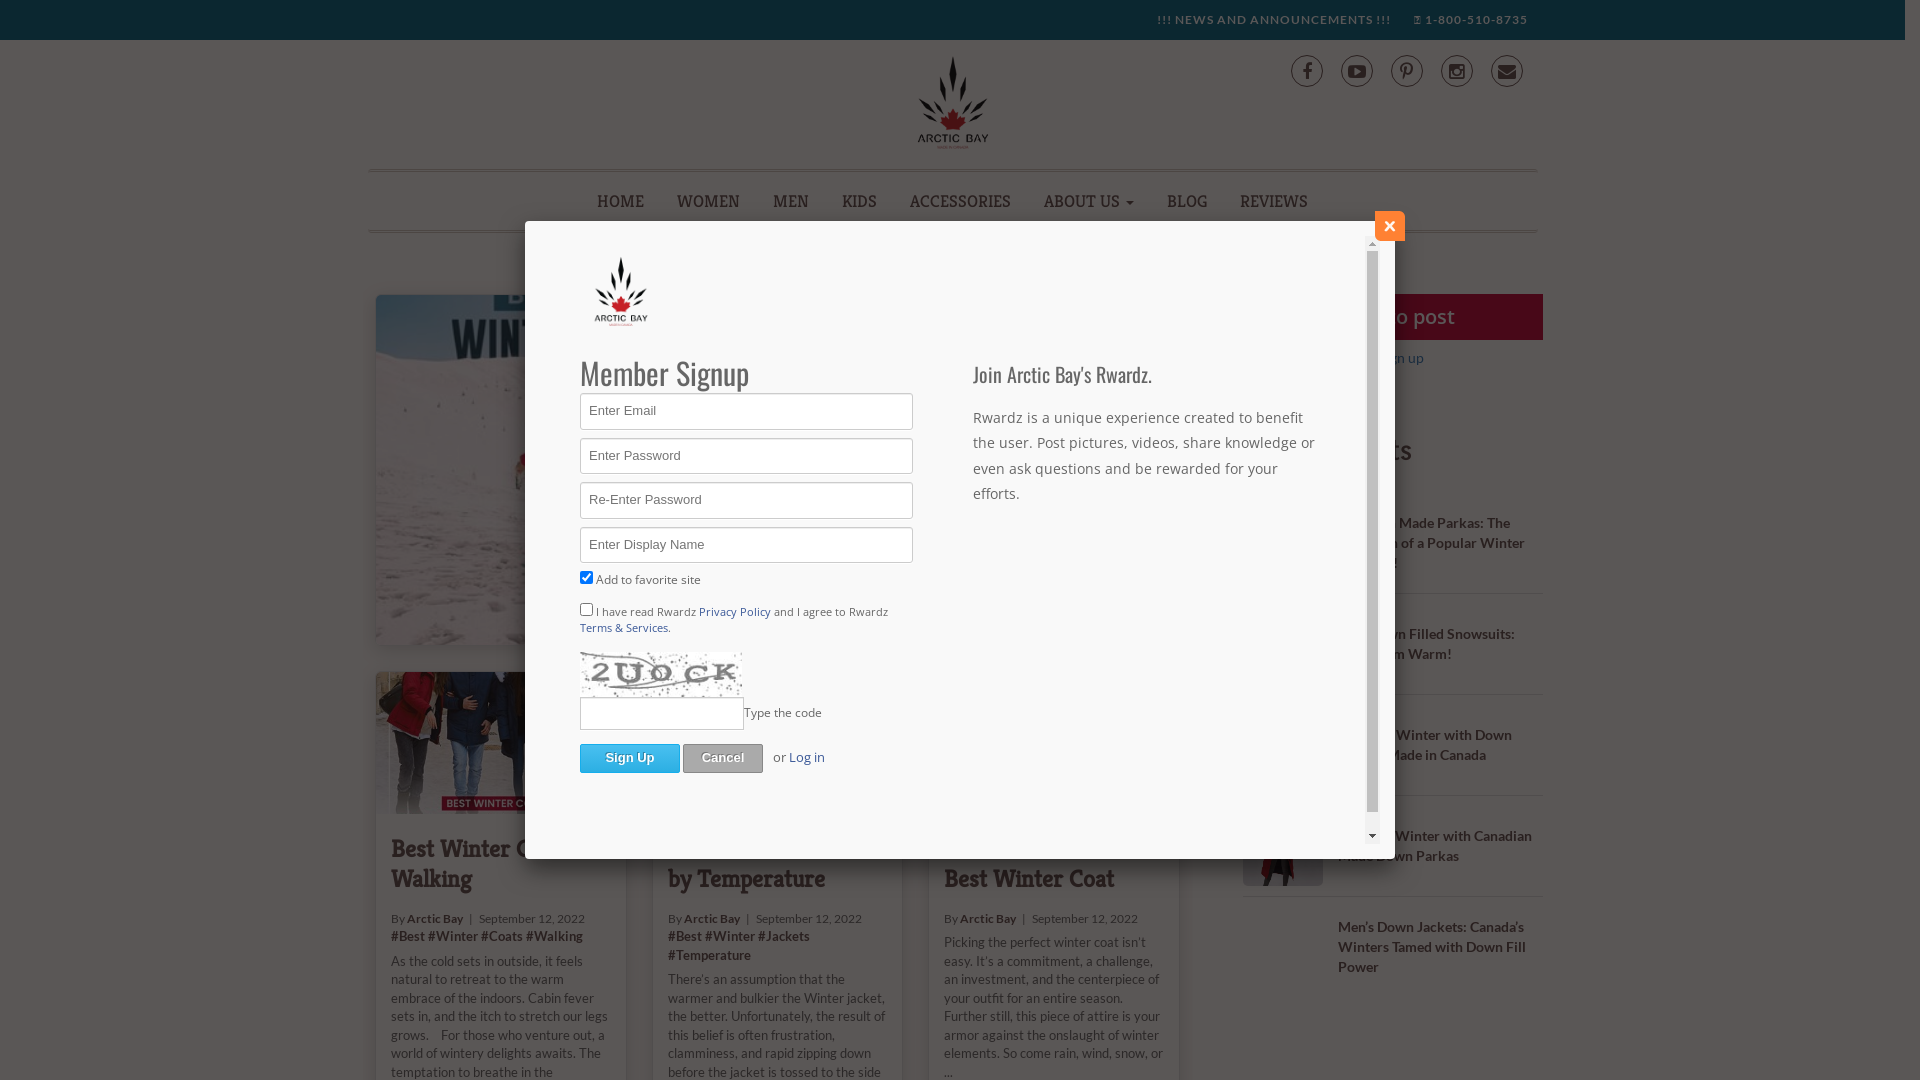 This screenshot has width=1920, height=1080. What do you see at coordinates (1426, 644) in the screenshot?
I see `Kids Down Filled Snowsuits: Keep them Warm!` at bounding box center [1426, 644].